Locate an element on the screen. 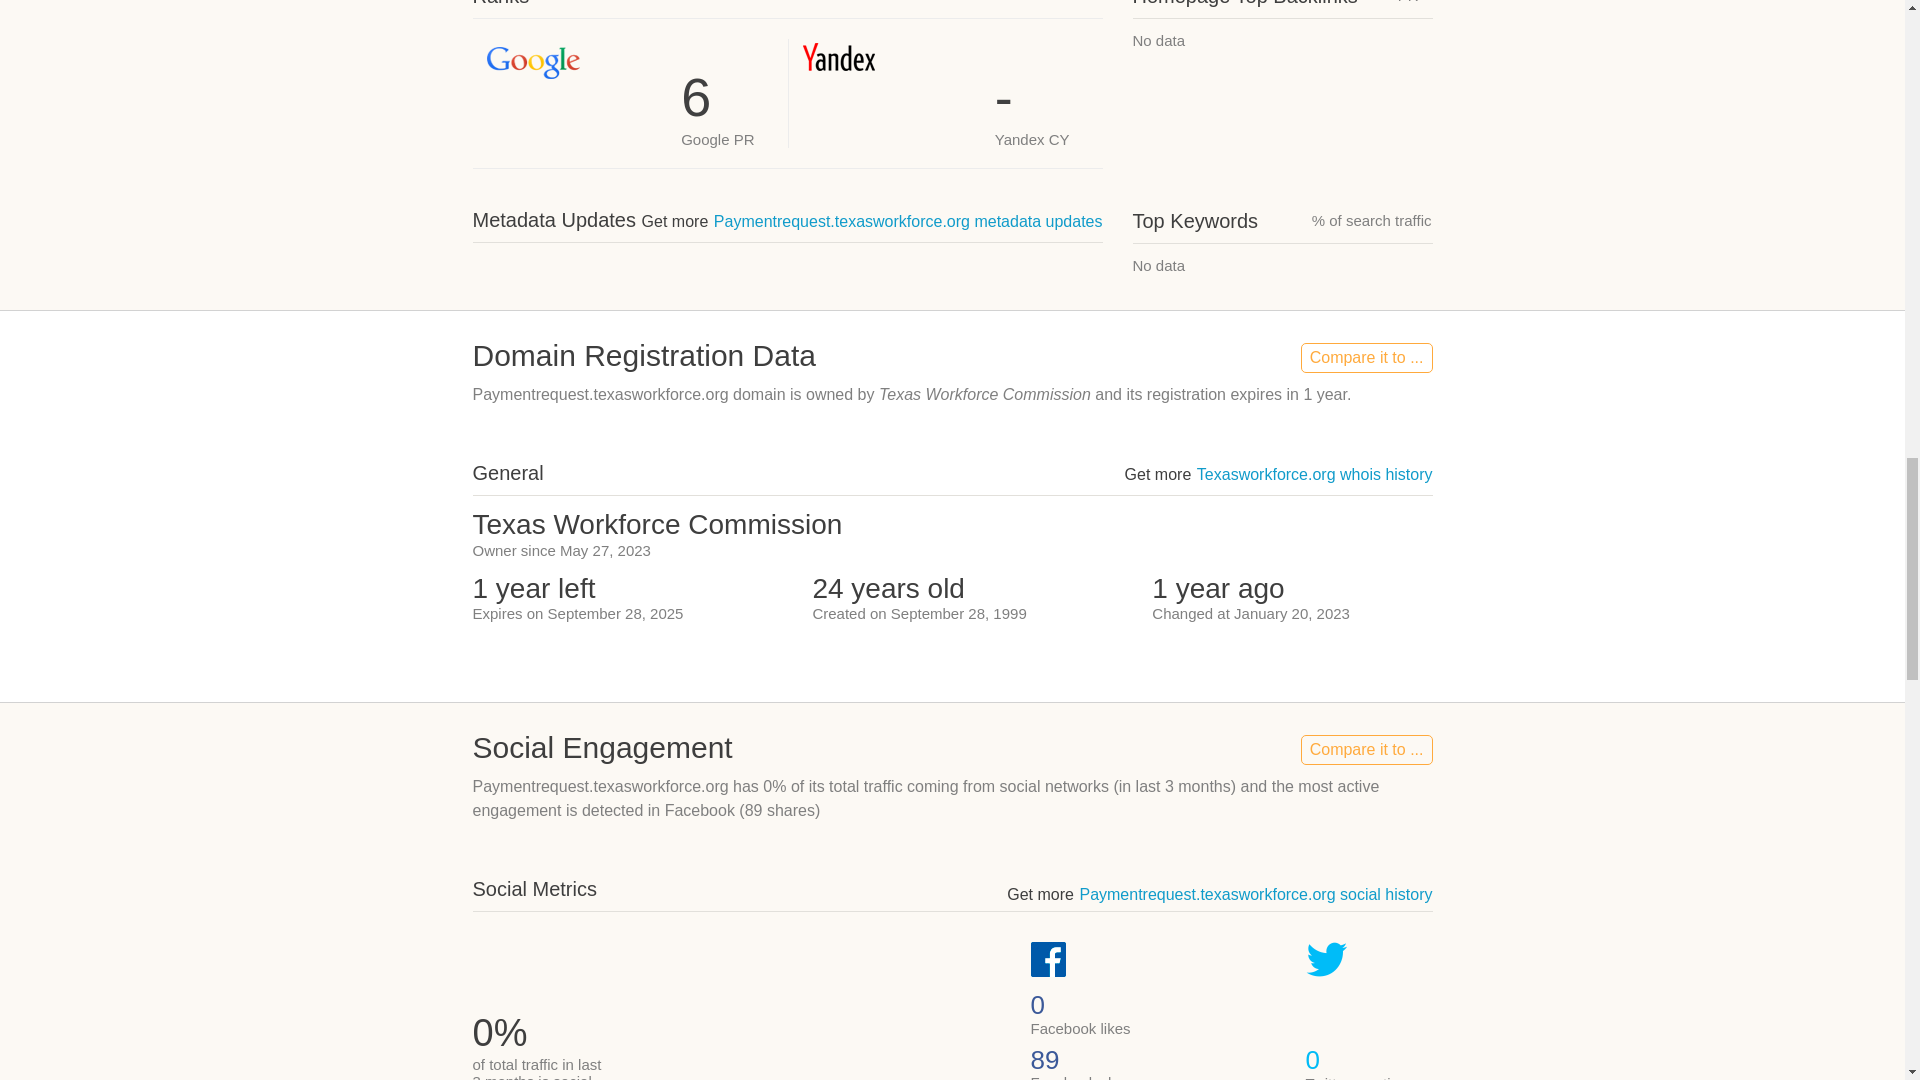  Paymentrequest.texasworkforce.org metadata updates is located at coordinates (908, 221).